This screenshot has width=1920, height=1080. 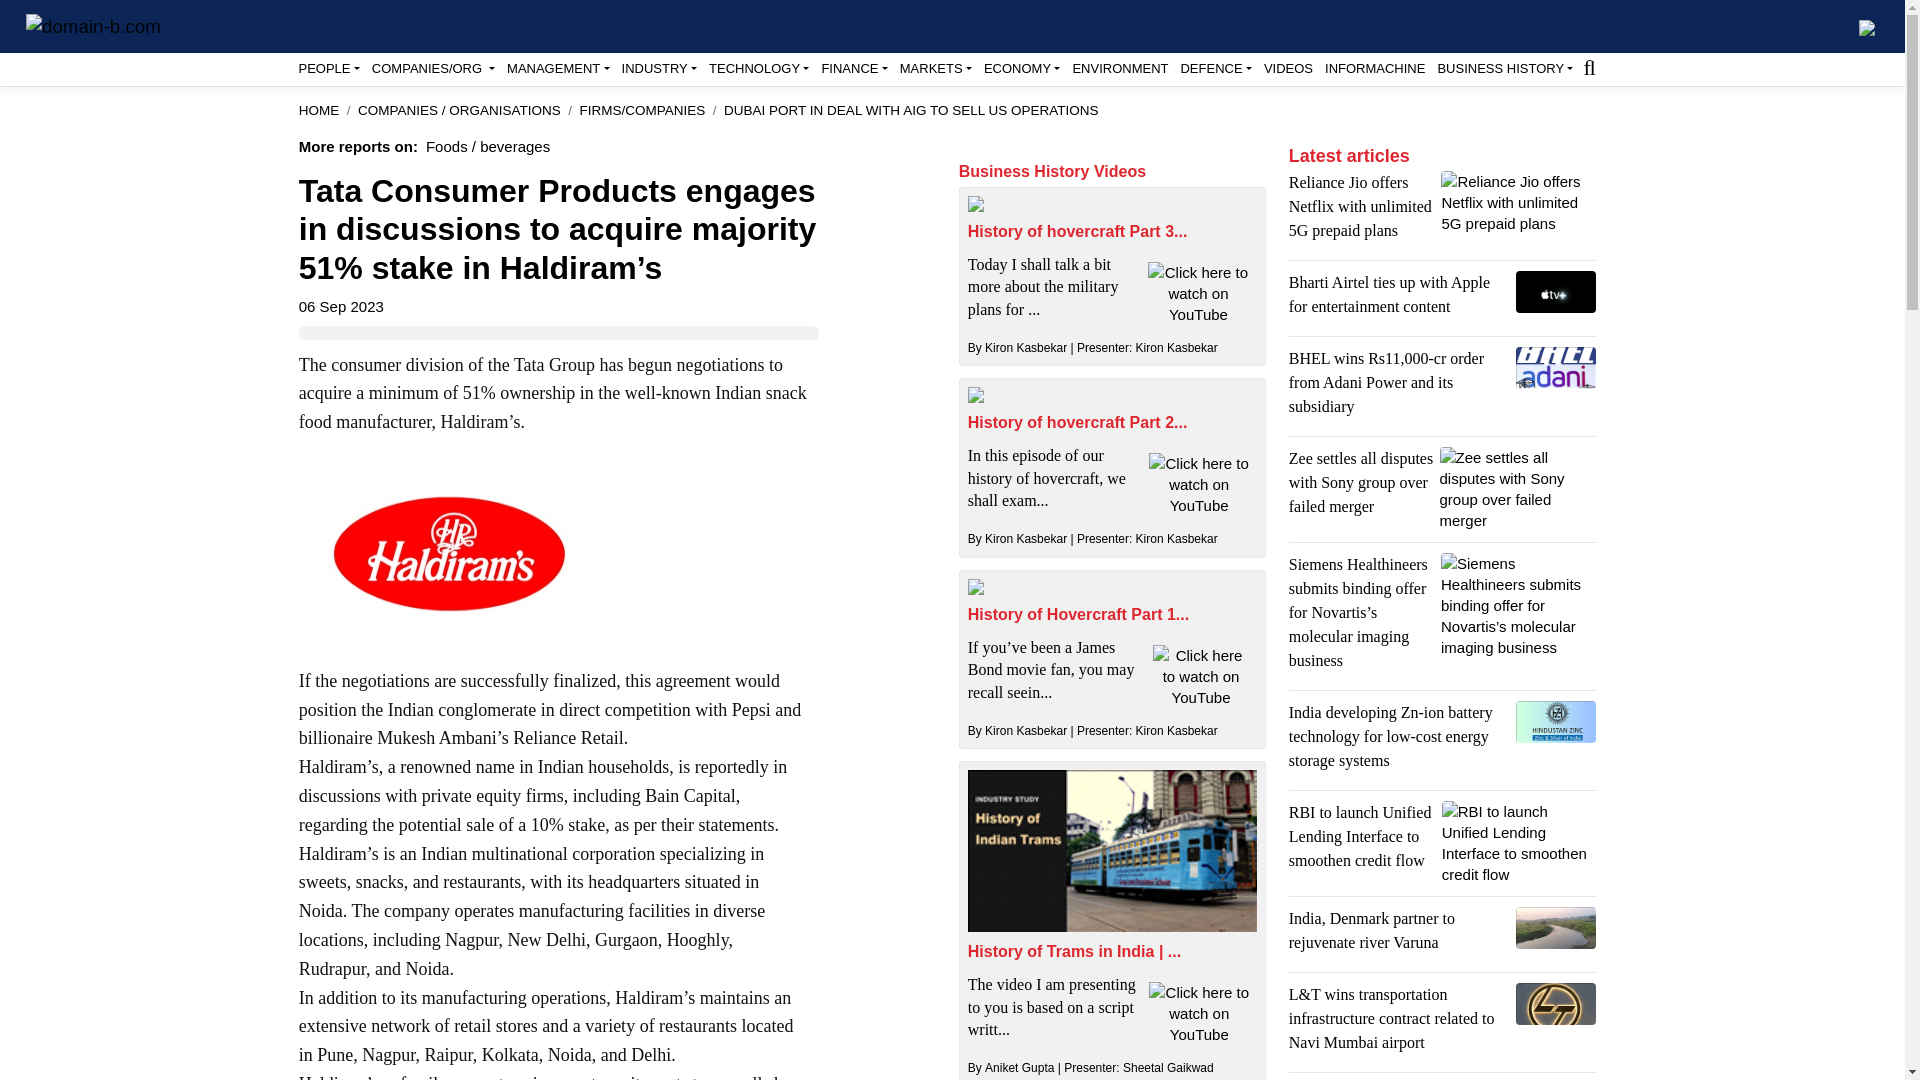 What do you see at coordinates (1198, 1013) in the screenshot?
I see `Click here to watch on YouTube` at bounding box center [1198, 1013].